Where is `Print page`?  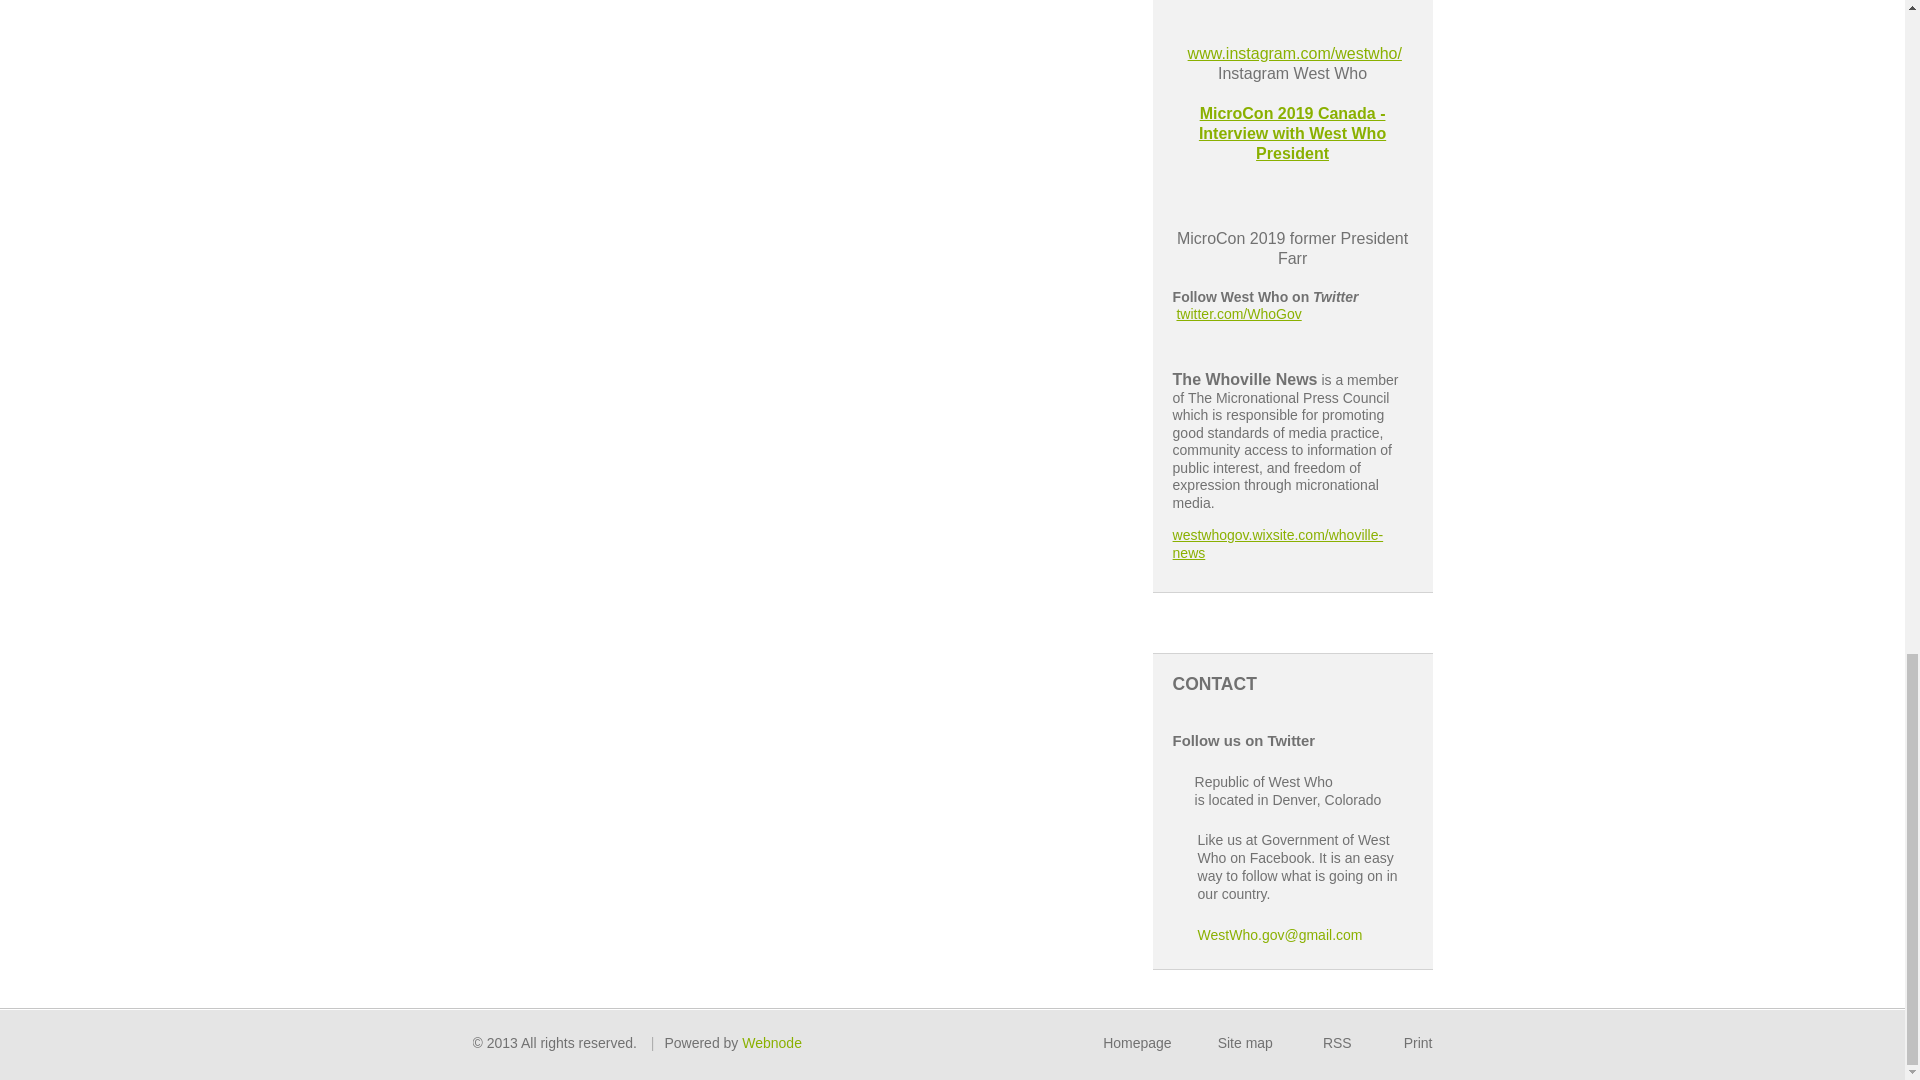
Print page is located at coordinates (1418, 1042).